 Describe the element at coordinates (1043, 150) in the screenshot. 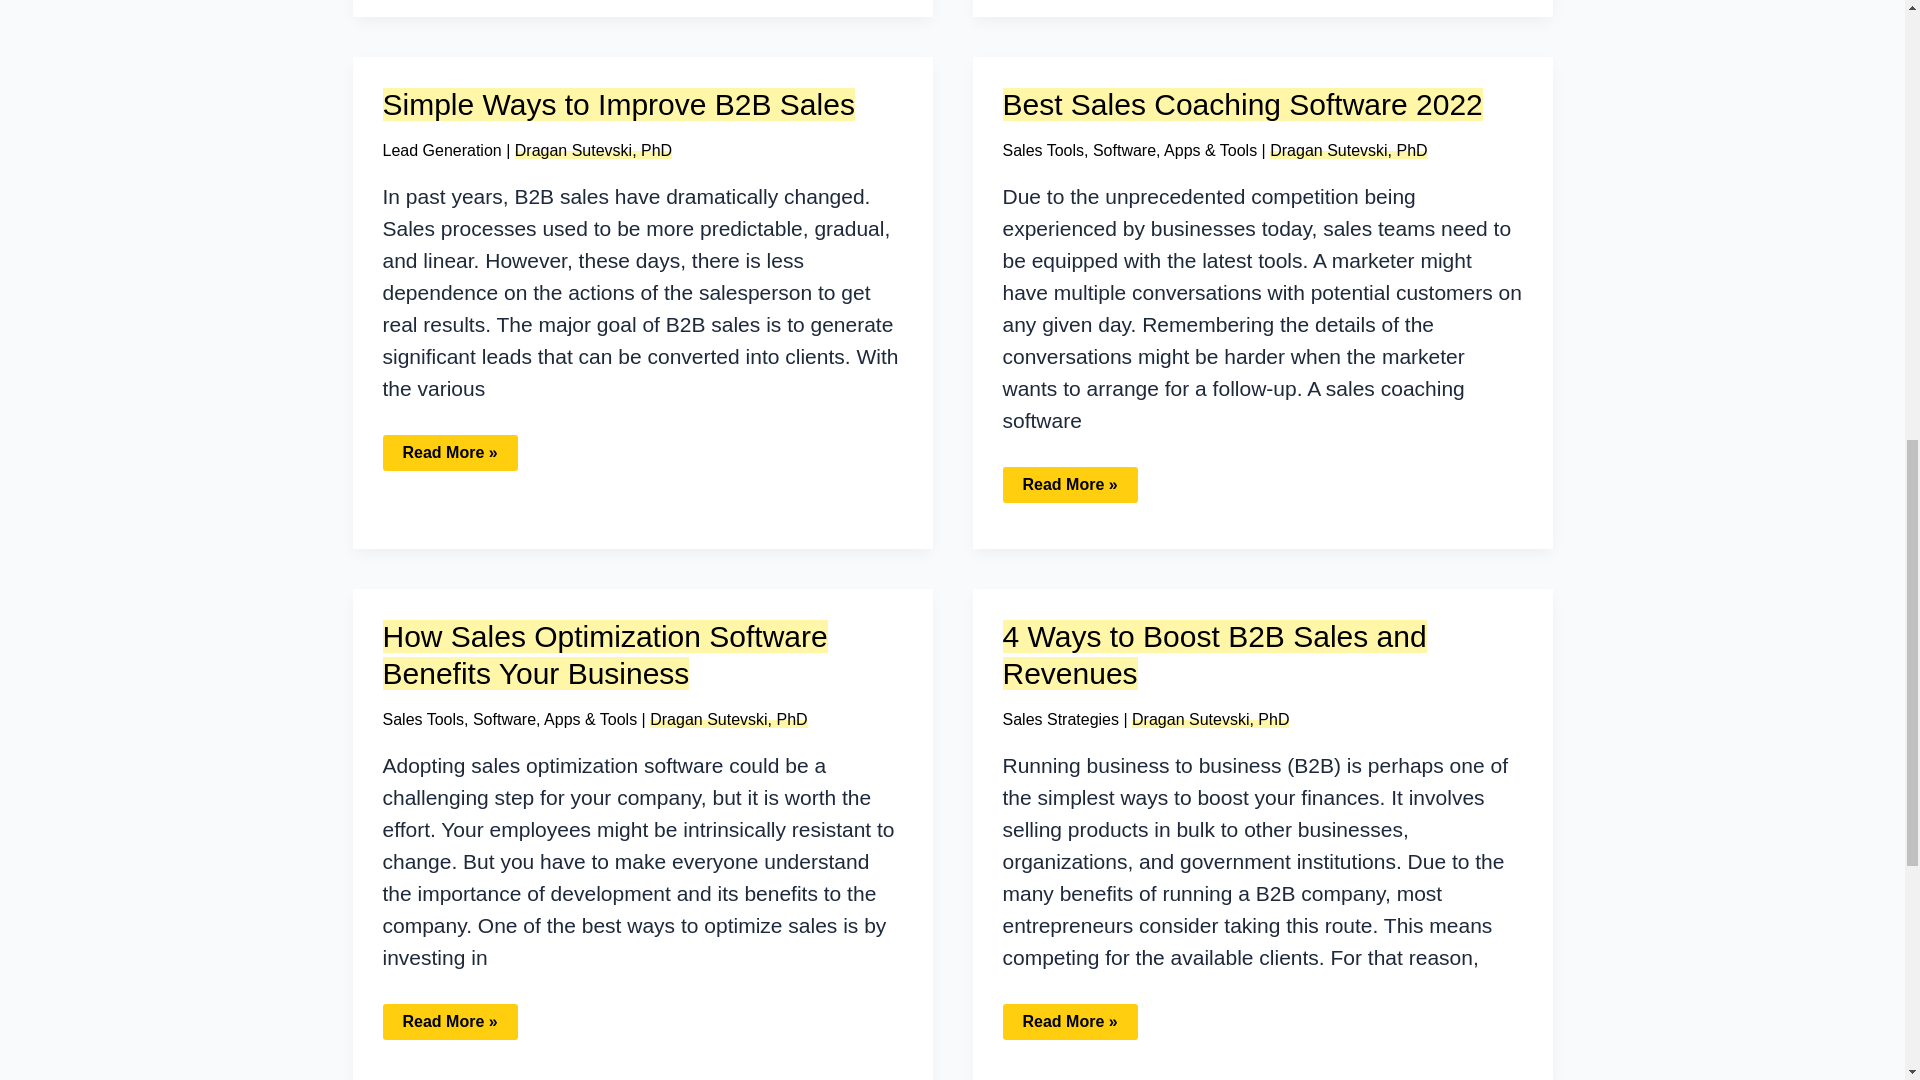

I see `Sales Tools` at that location.